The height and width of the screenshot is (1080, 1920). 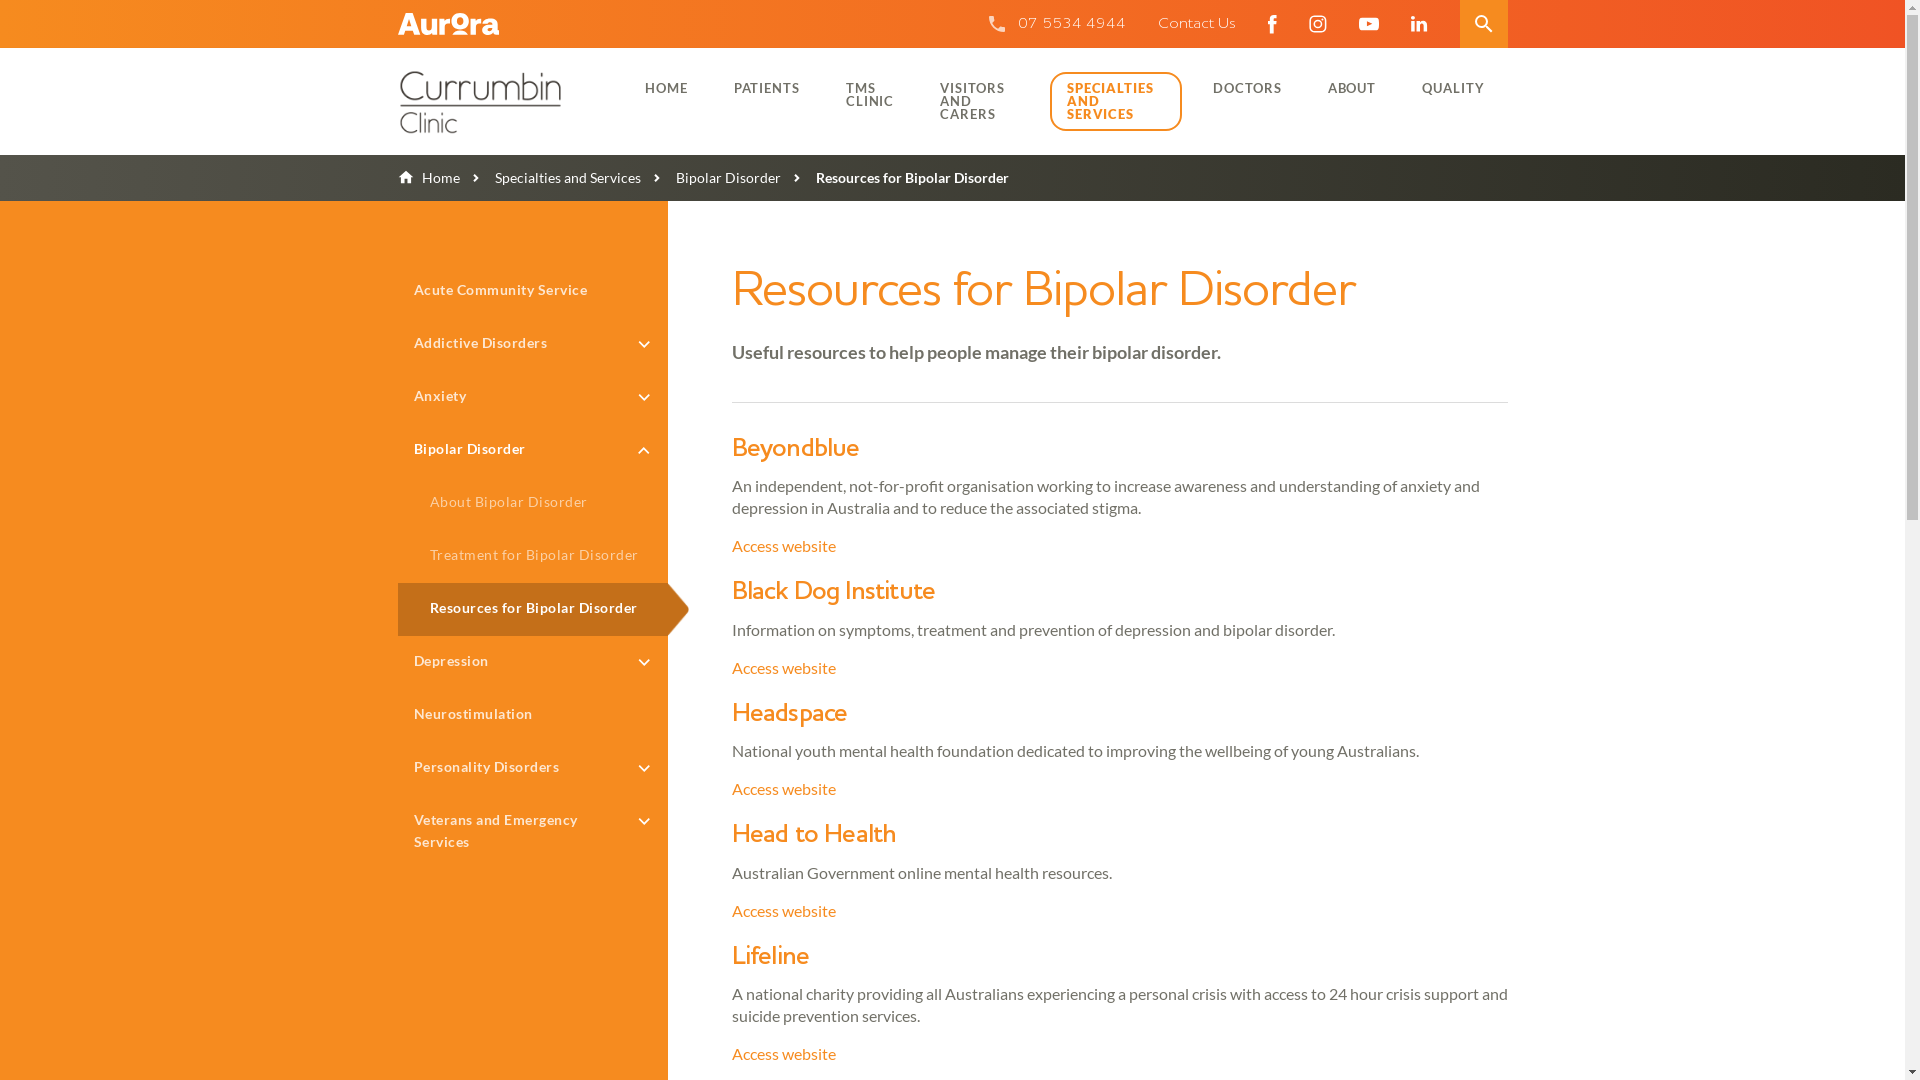 I want to click on Neurostimulation, so click(x=533, y=716).